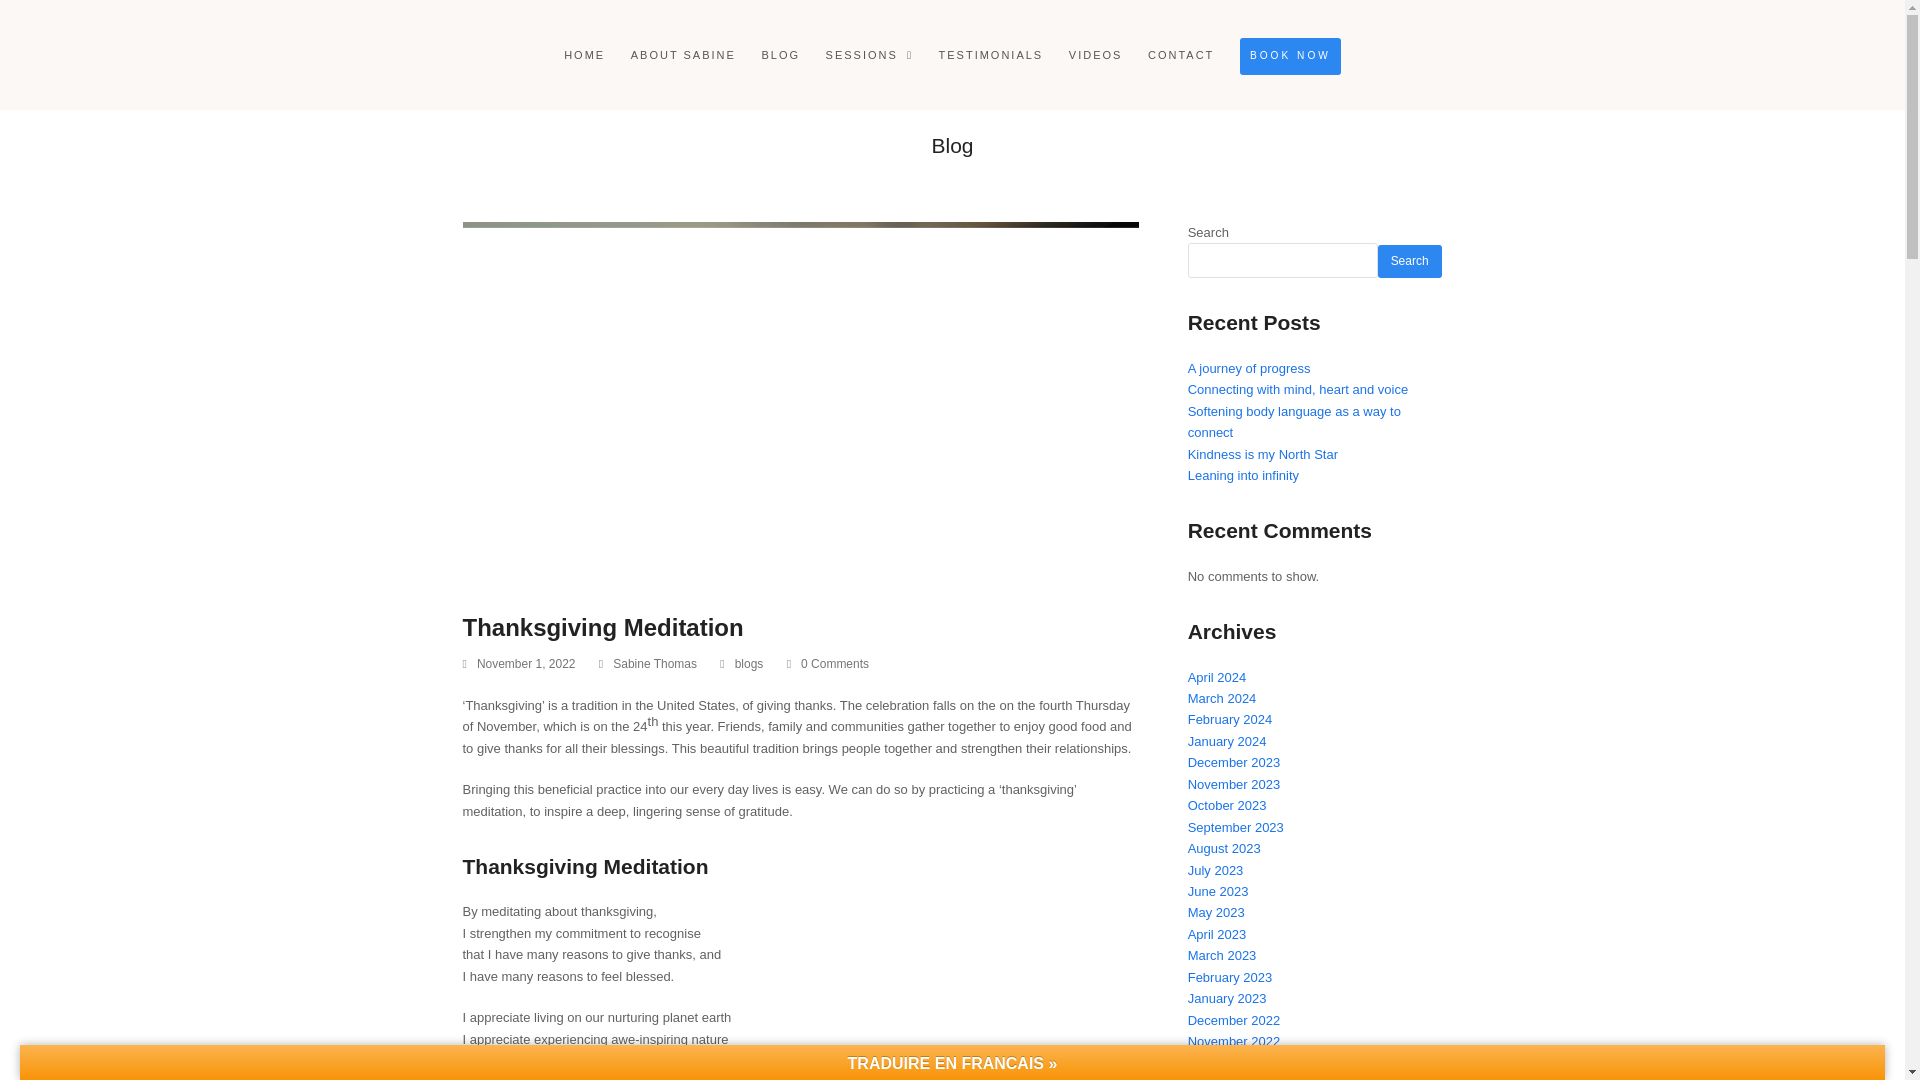 This screenshot has width=1920, height=1080. What do you see at coordinates (750, 663) in the screenshot?
I see `blogs` at bounding box center [750, 663].